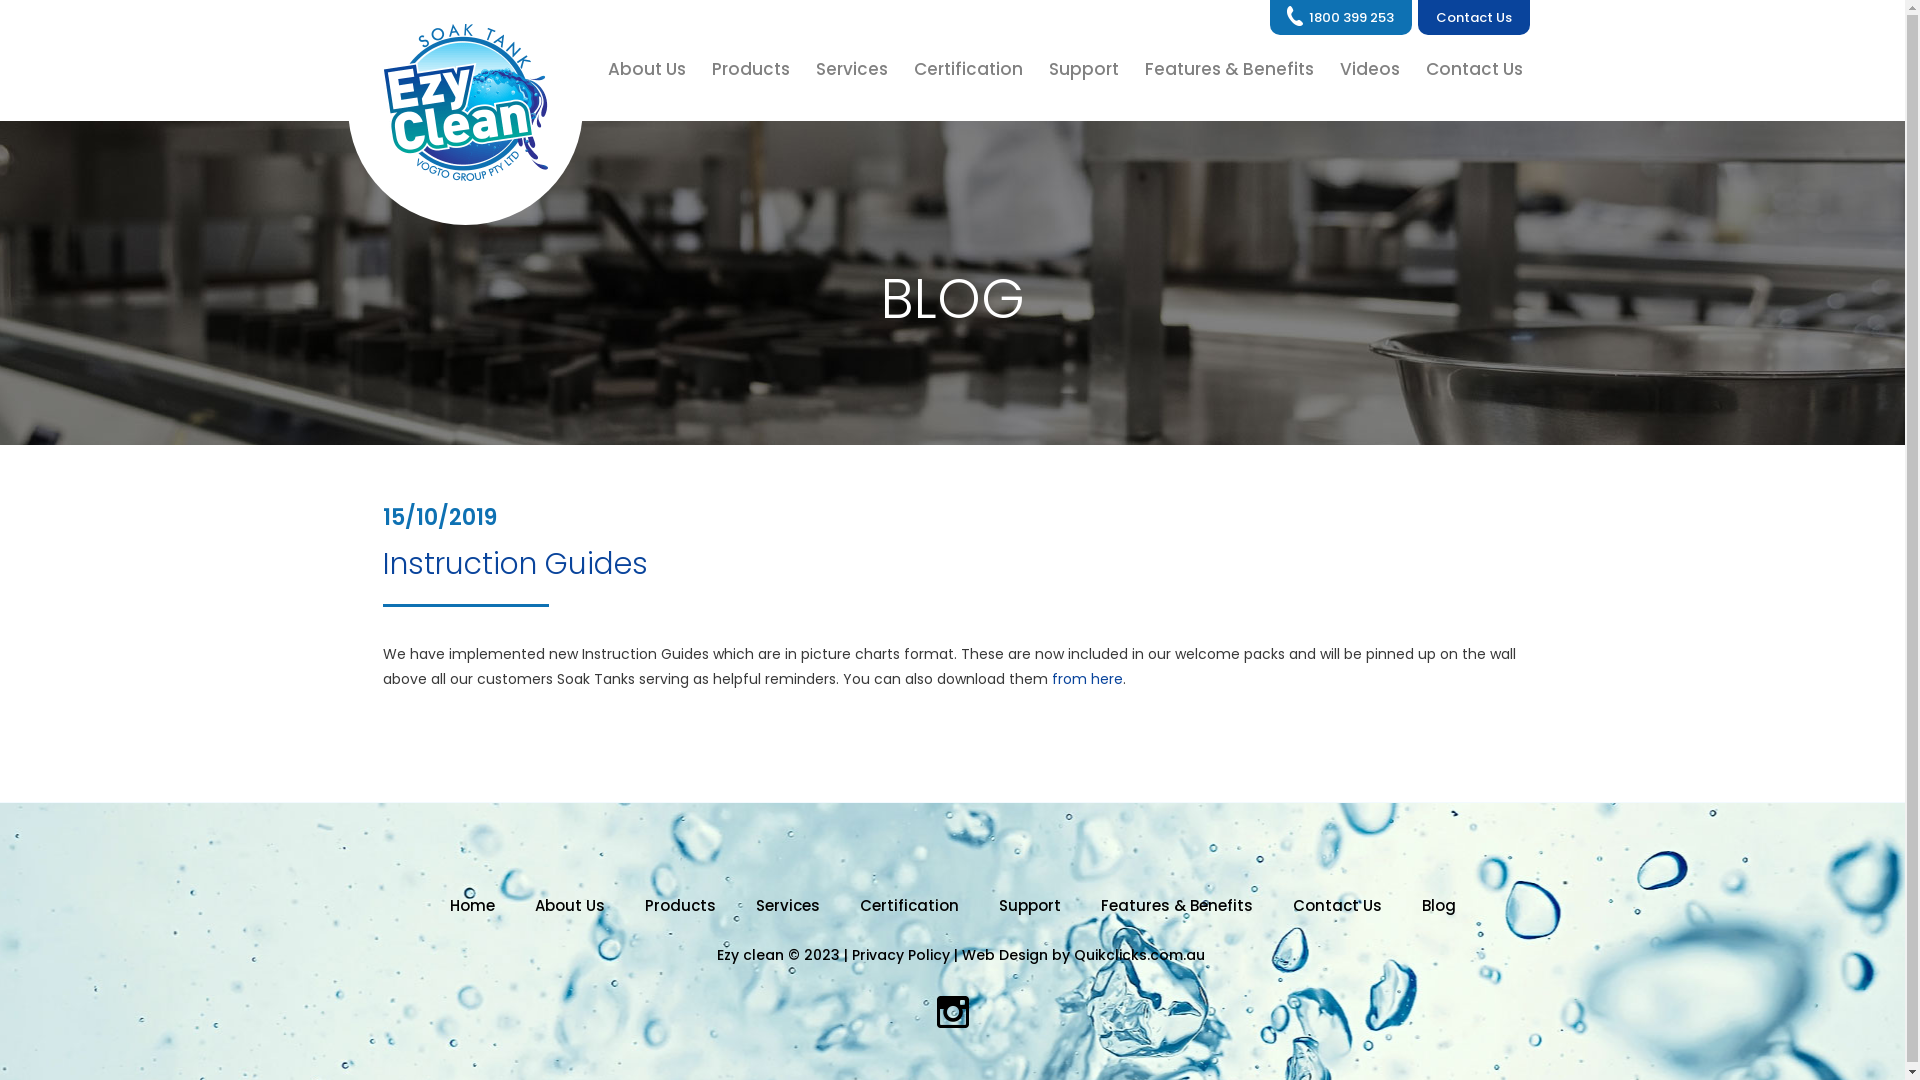 Image resolution: width=1920 pixels, height=1080 pixels. Describe the element at coordinates (680, 906) in the screenshot. I see `Products` at that location.